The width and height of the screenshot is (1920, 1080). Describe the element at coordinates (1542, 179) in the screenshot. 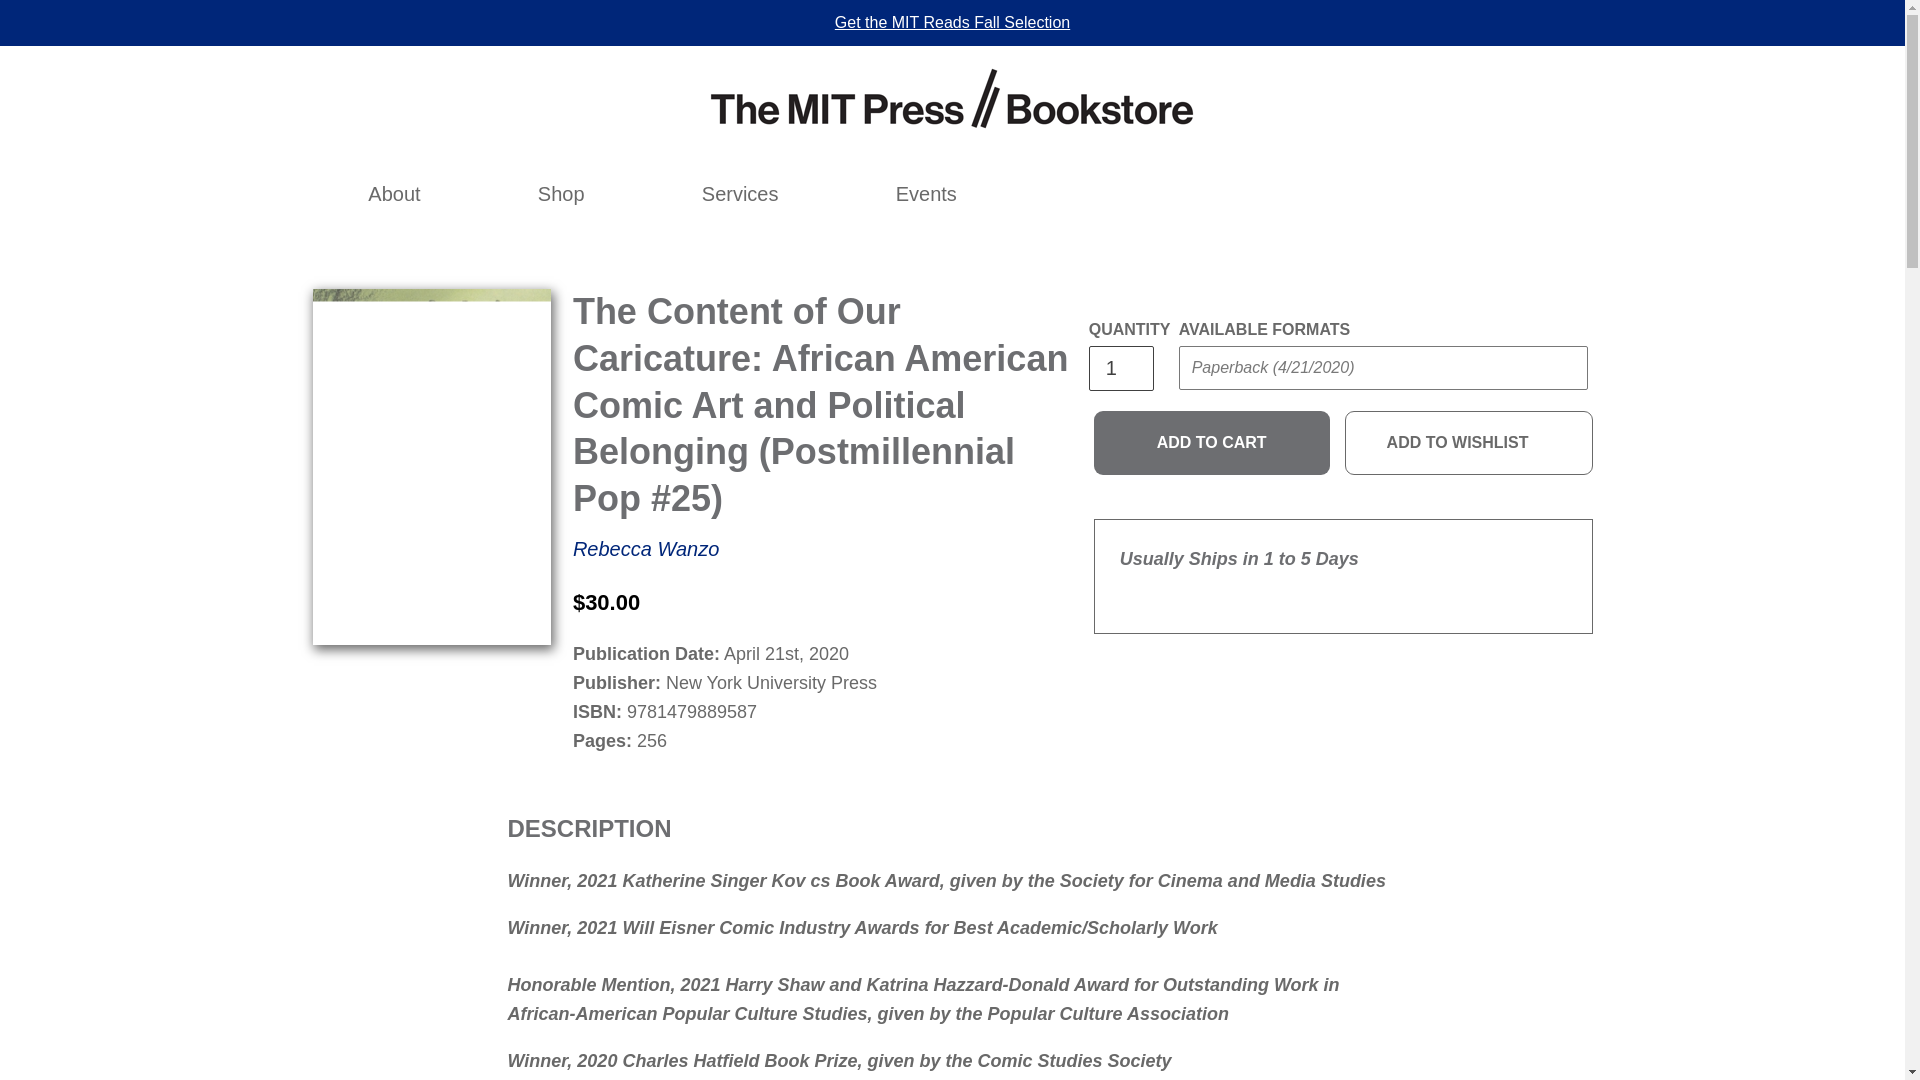

I see `Submit` at that location.